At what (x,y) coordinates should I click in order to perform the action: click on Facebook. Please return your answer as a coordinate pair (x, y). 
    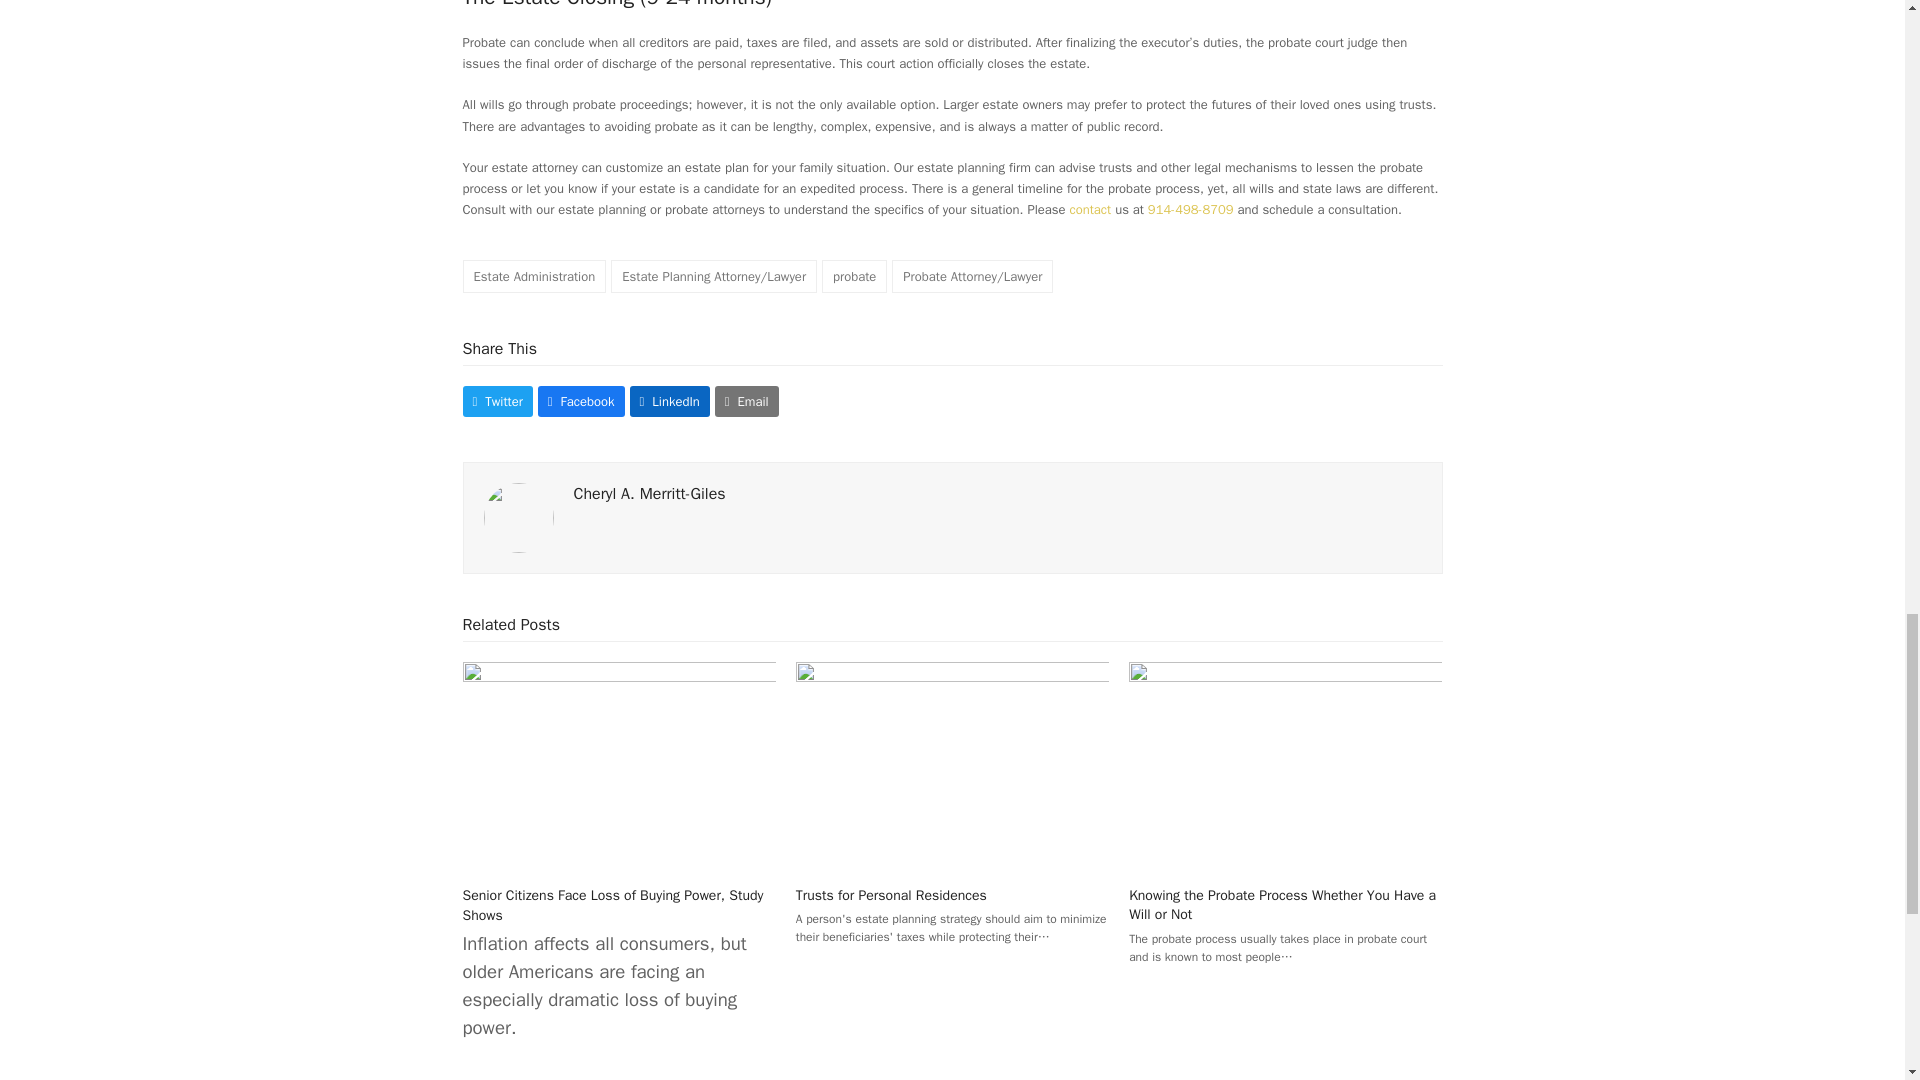
    Looking at the image, I should click on (581, 400).